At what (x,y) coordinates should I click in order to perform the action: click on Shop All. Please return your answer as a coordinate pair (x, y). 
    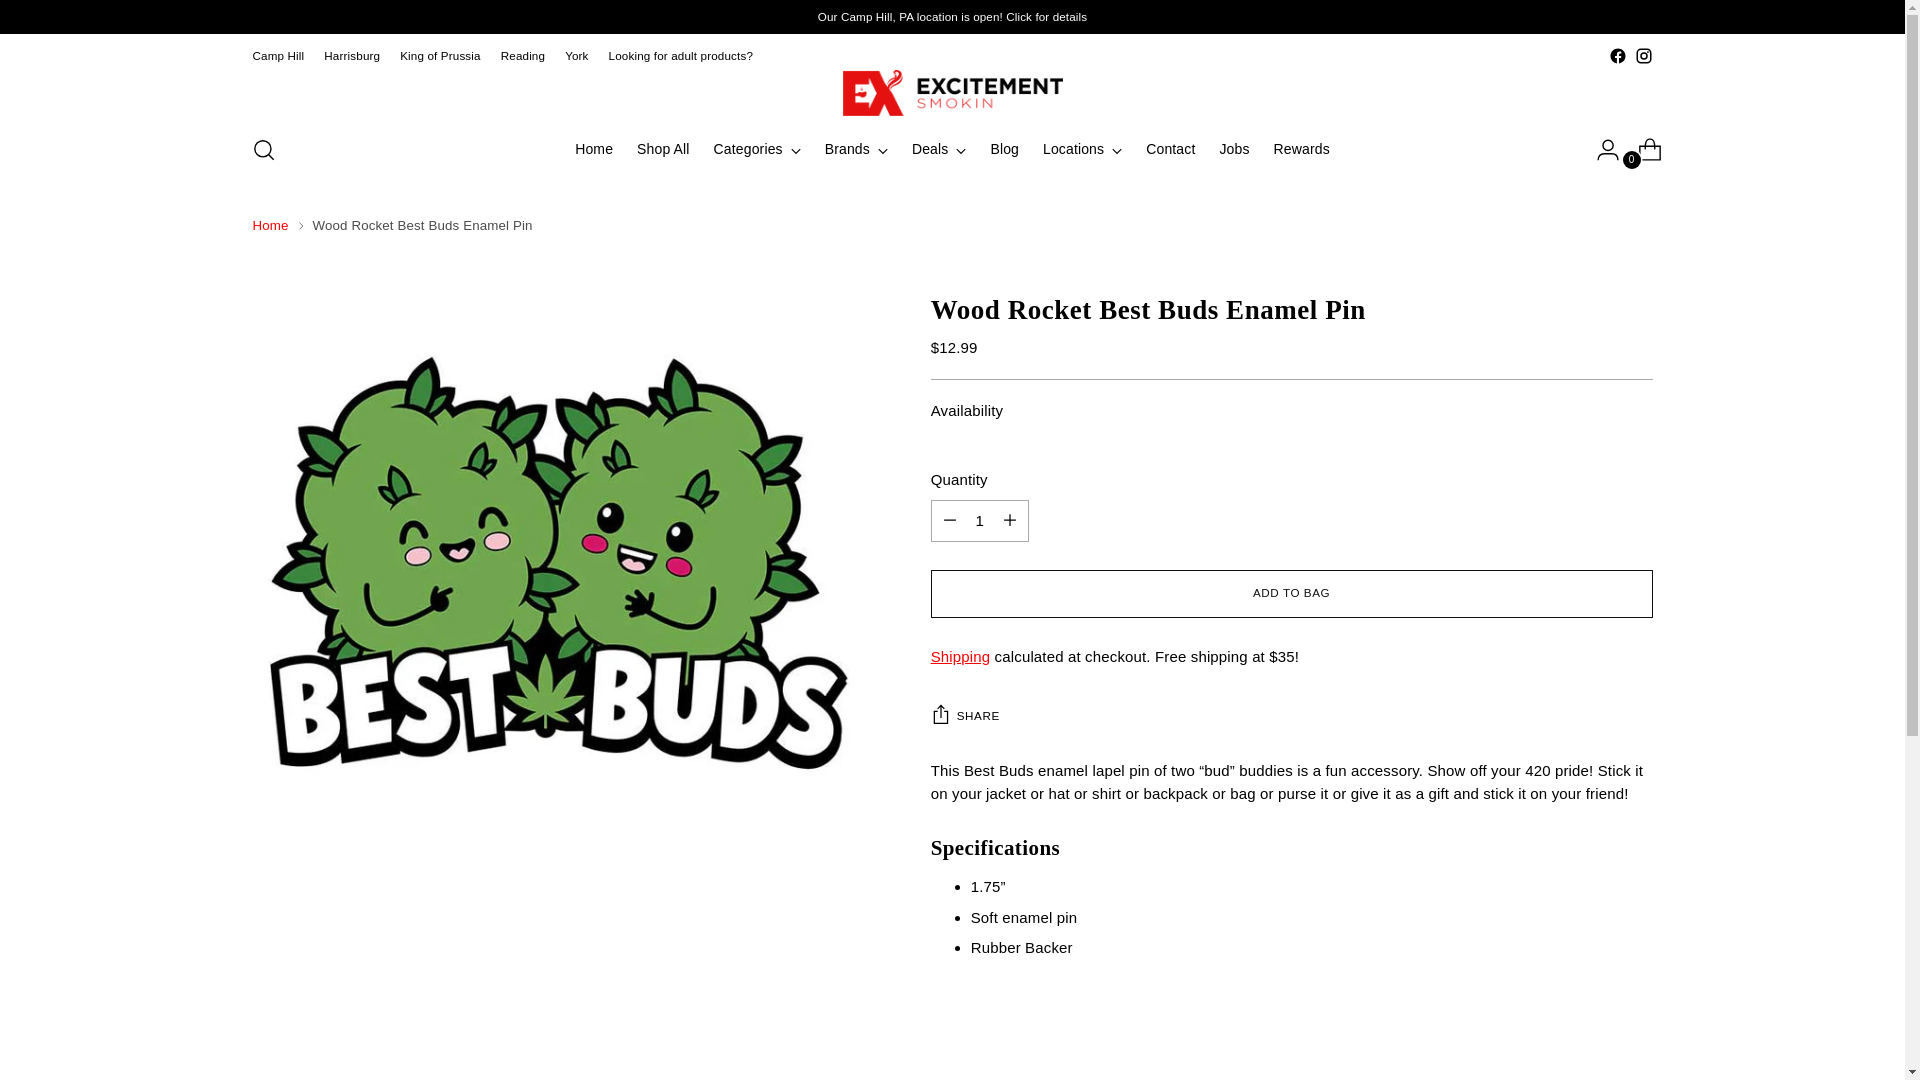
    Looking at the image, I should click on (663, 150).